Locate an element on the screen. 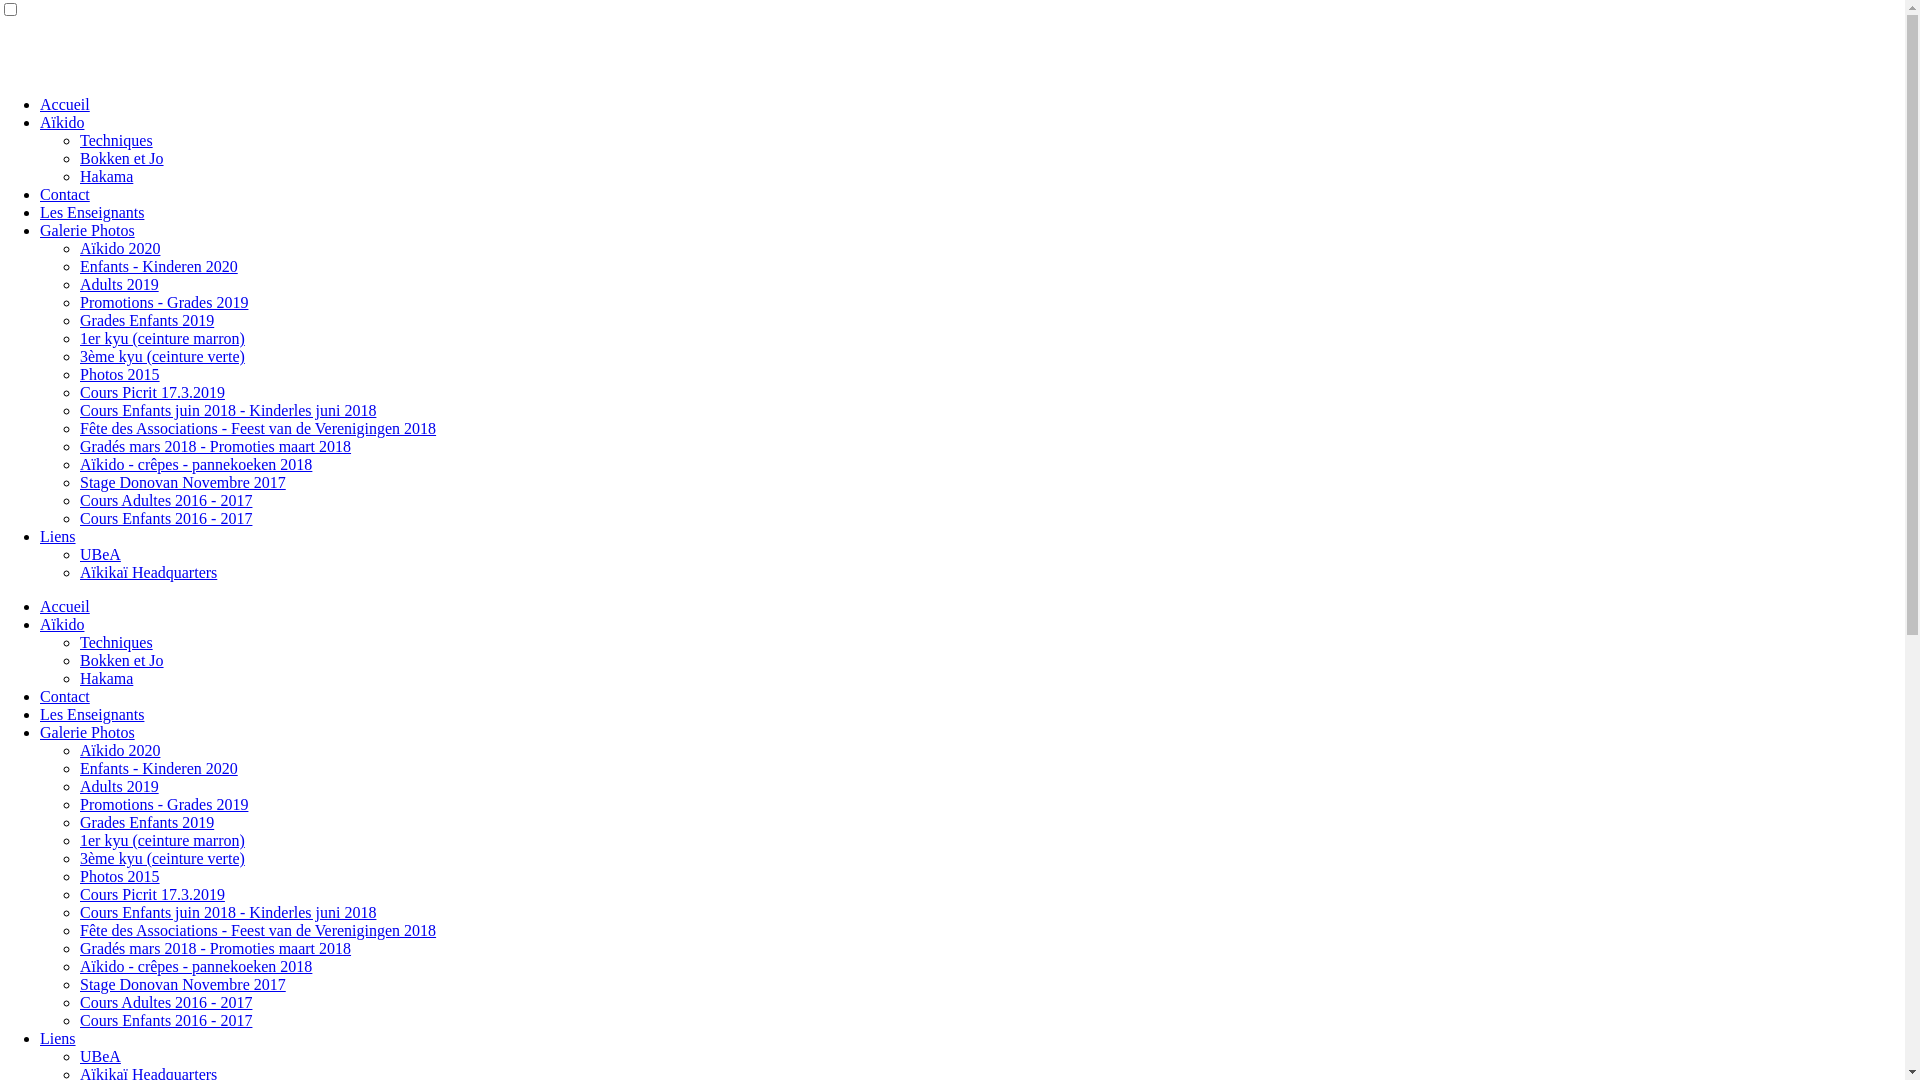 The height and width of the screenshot is (1080, 1920). Accueil is located at coordinates (65, 104).